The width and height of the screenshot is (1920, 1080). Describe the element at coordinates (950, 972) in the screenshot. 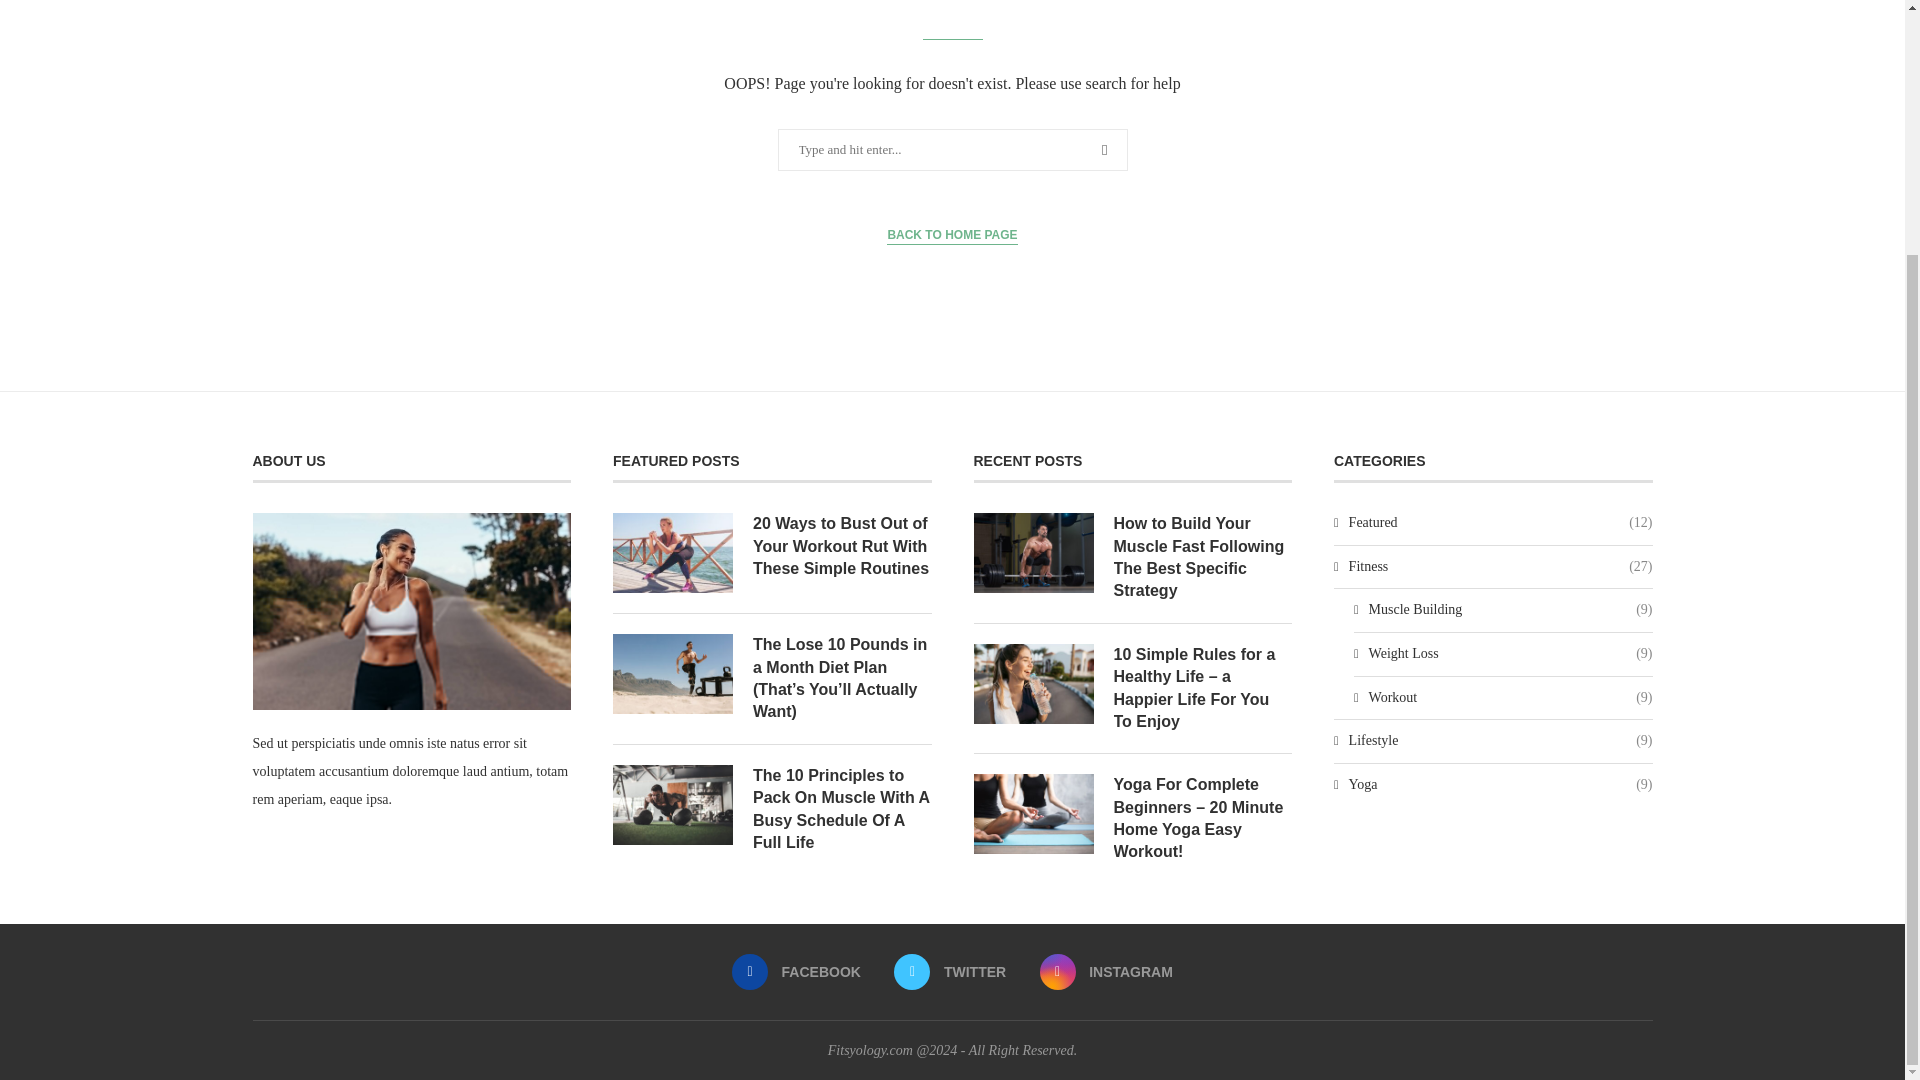

I see `TWITTER` at that location.